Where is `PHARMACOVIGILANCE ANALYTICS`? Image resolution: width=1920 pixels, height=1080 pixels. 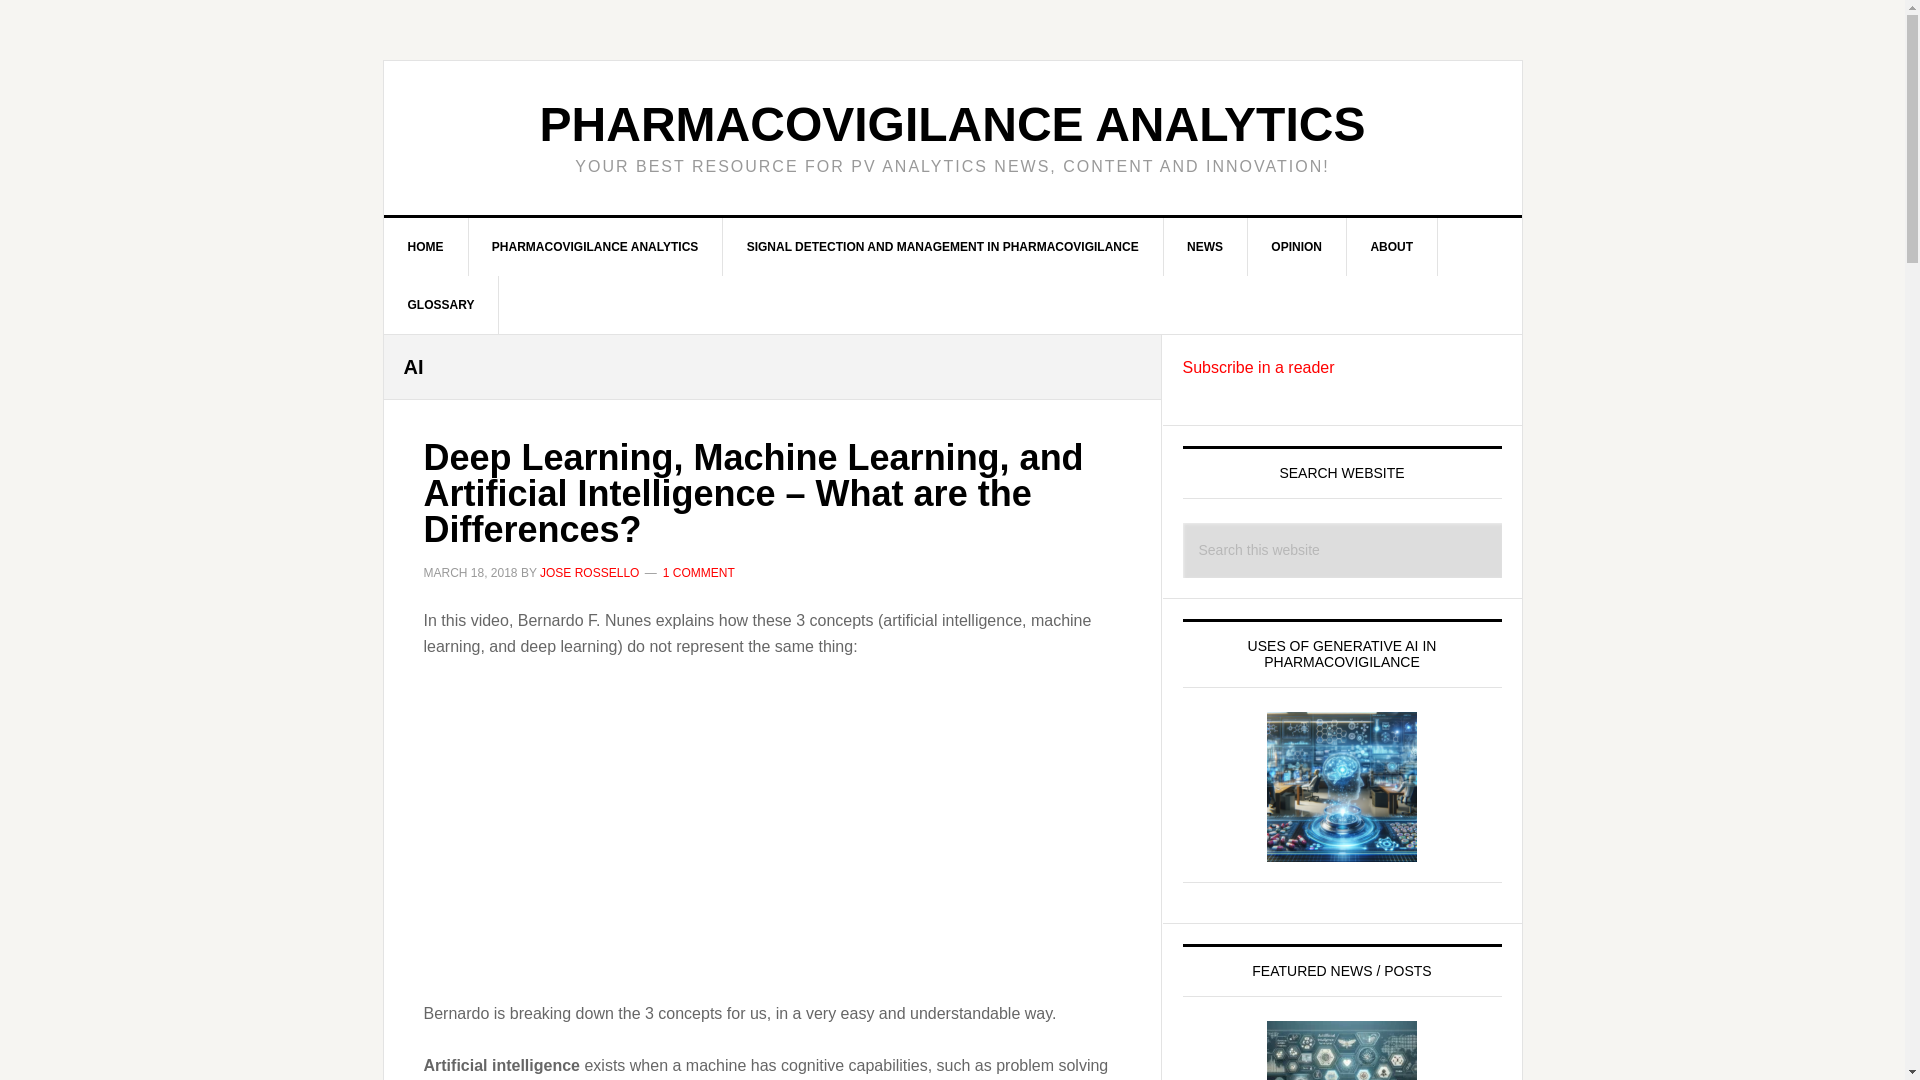 PHARMACOVIGILANCE ANALYTICS is located at coordinates (596, 247).